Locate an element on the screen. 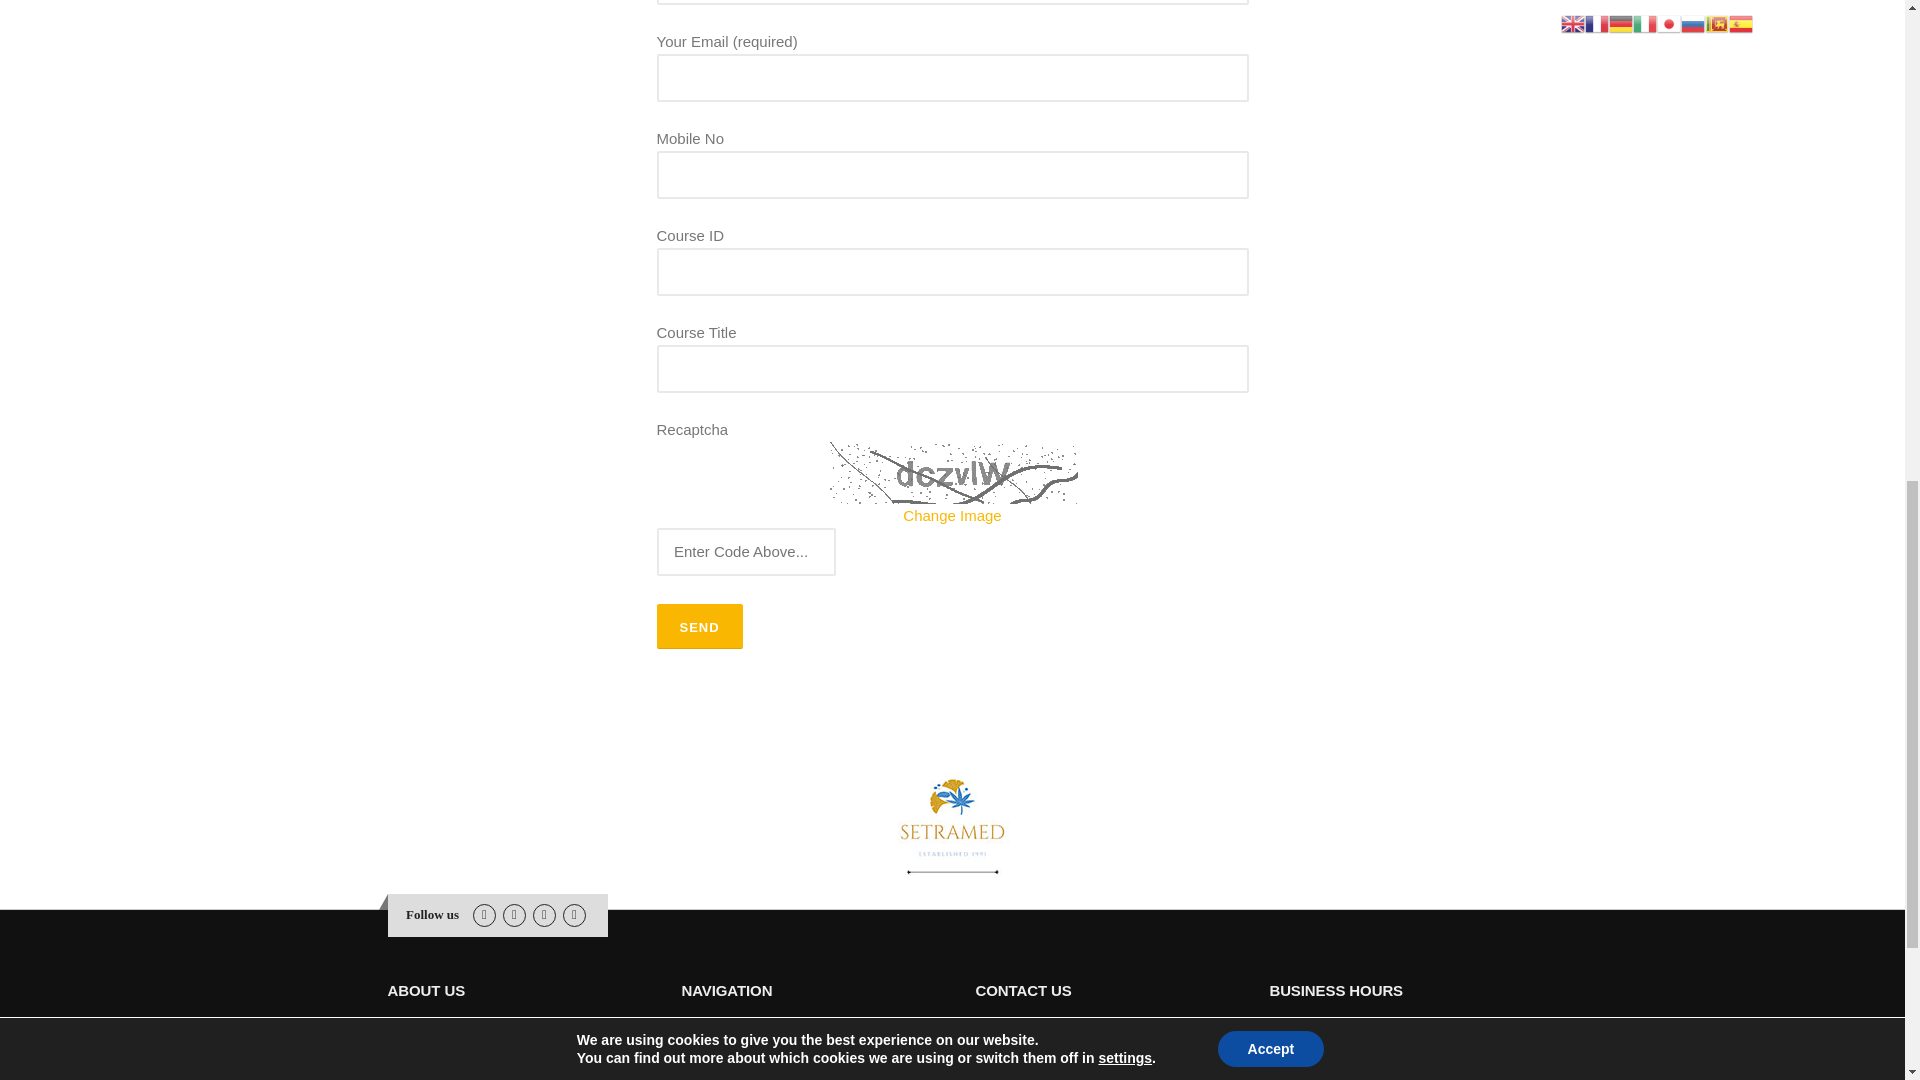 This screenshot has height=1080, width=1920. Youtube is located at coordinates (544, 914).